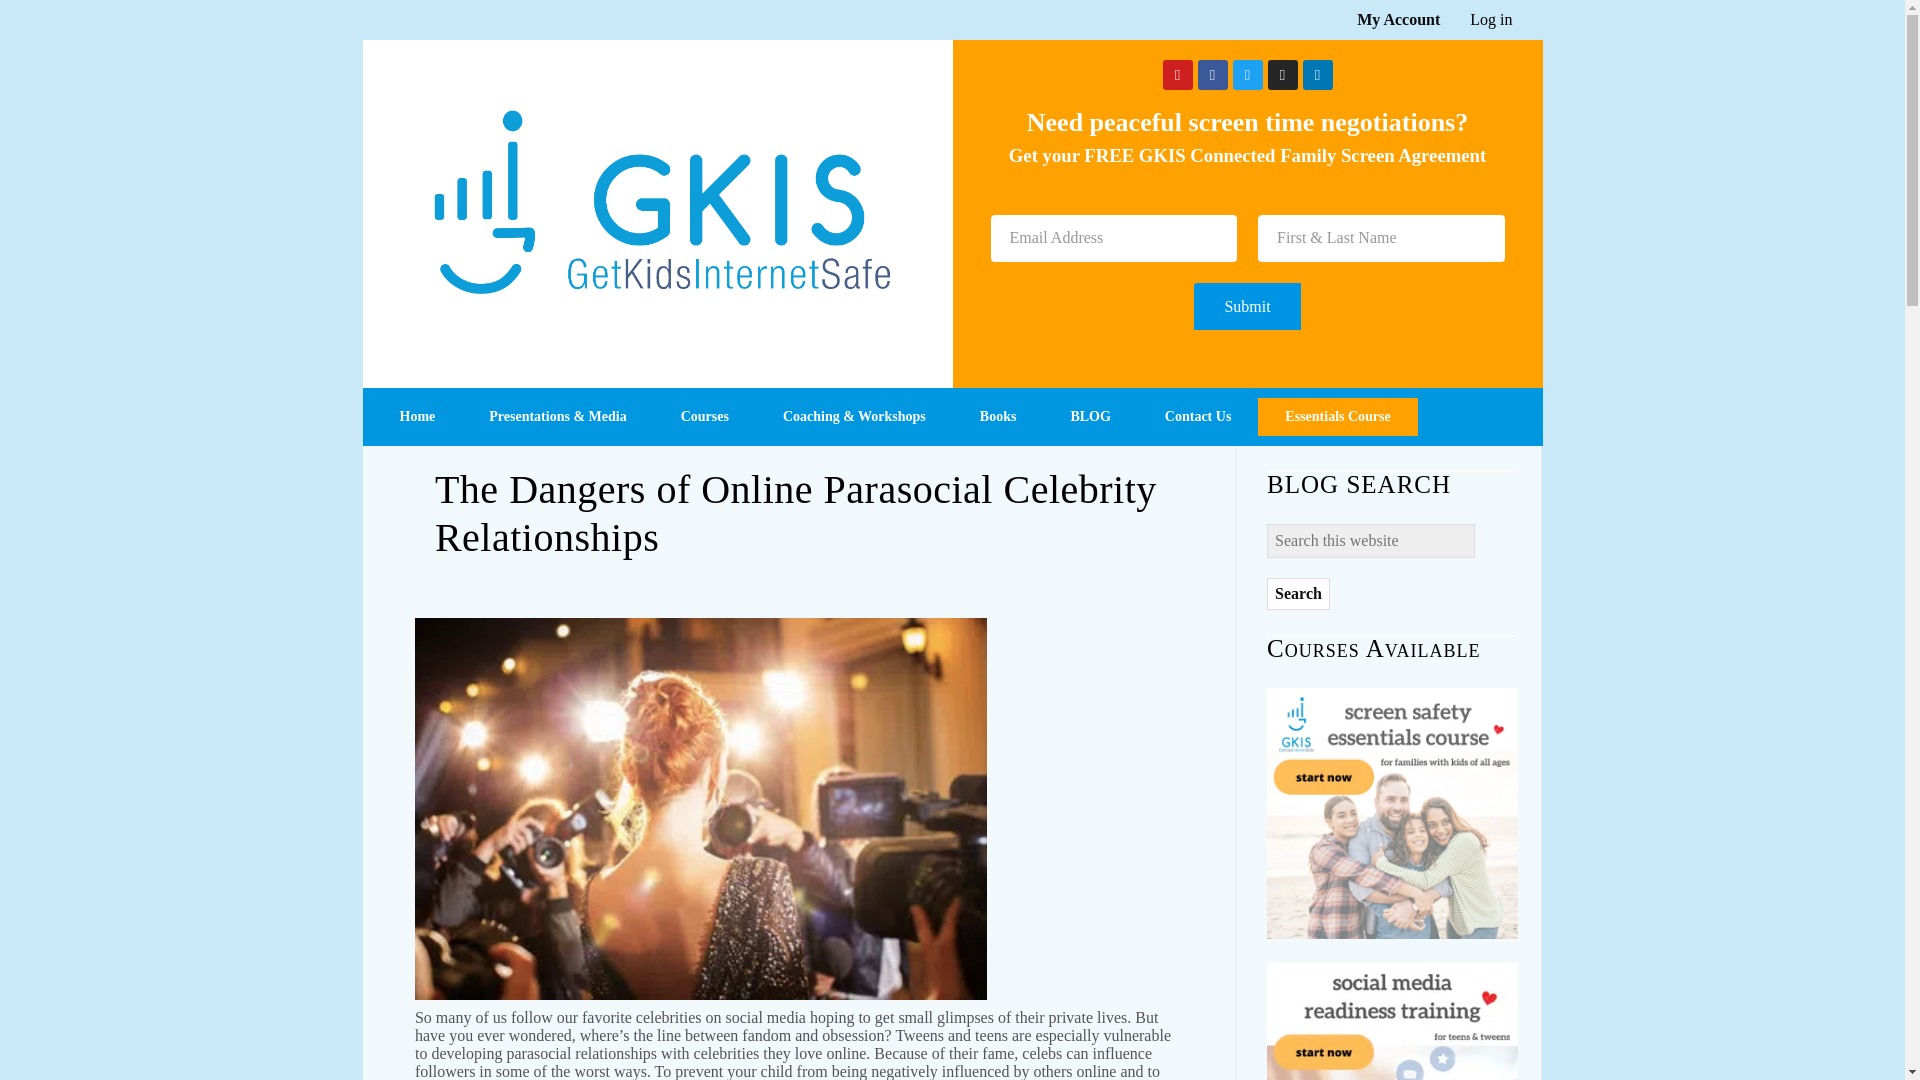  I want to click on Home, so click(417, 417).